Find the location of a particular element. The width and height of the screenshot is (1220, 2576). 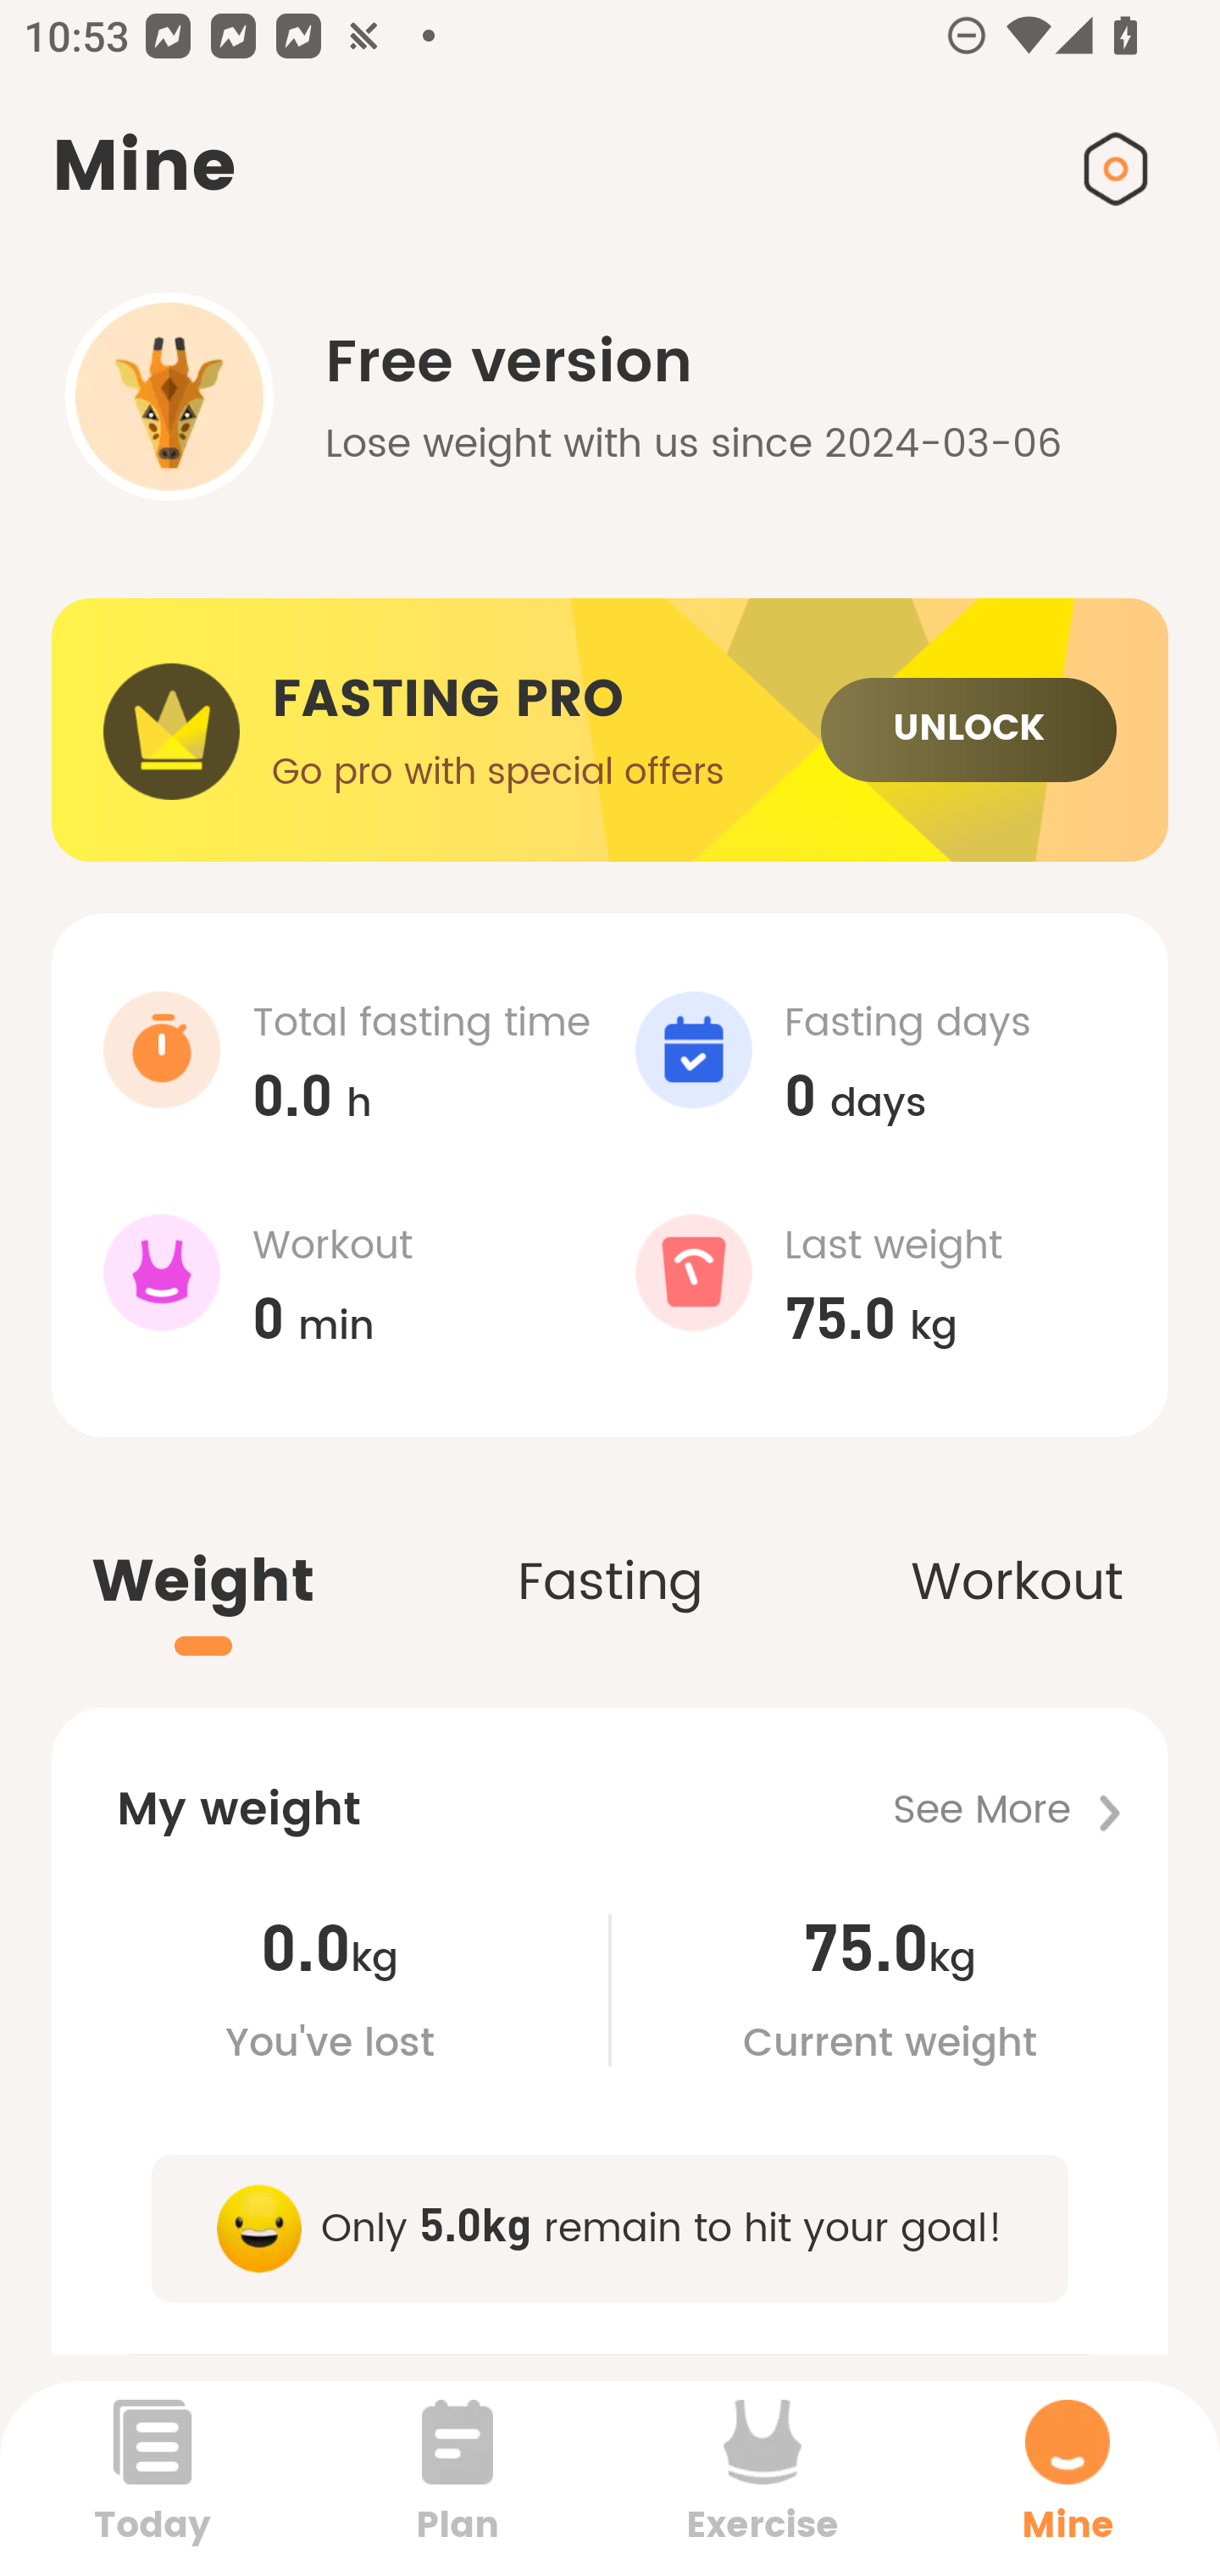

Workout is located at coordinates (1017, 1546).